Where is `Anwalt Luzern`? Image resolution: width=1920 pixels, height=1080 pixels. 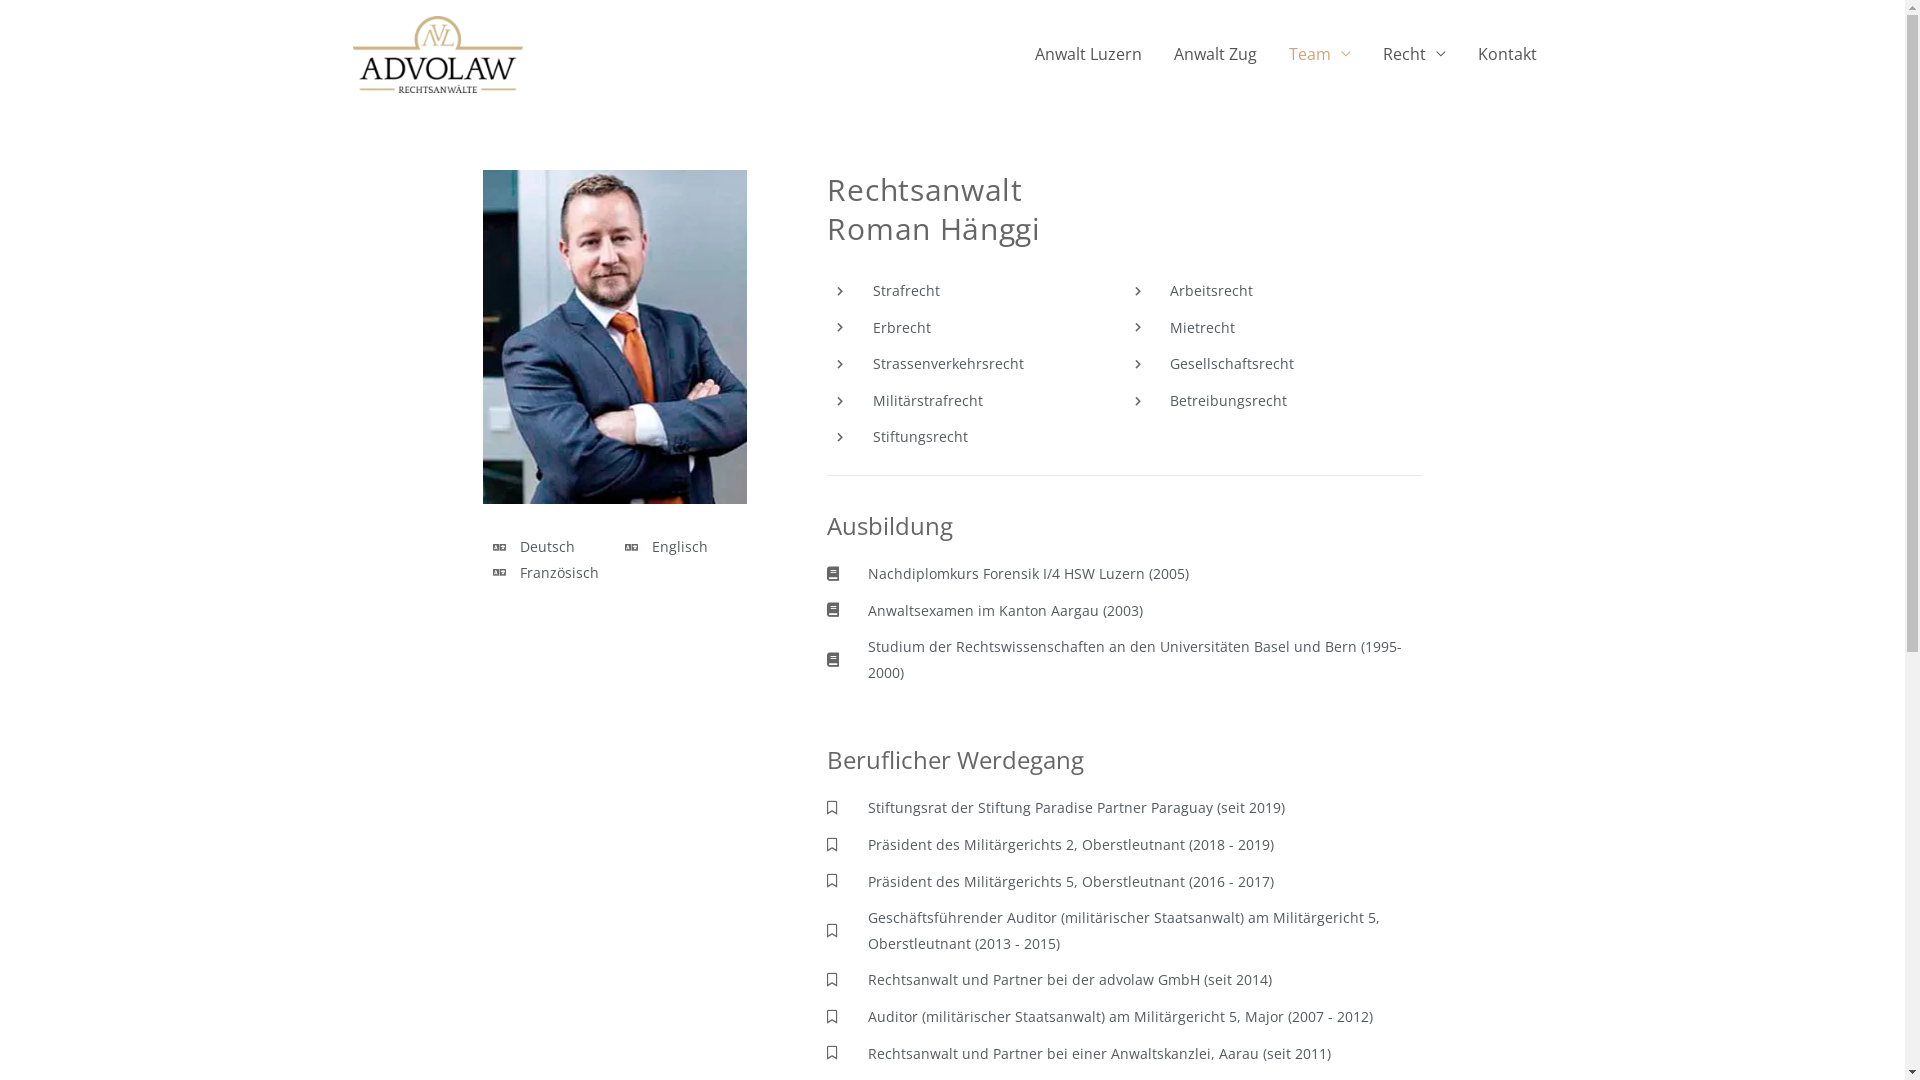 Anwalt Luzern is located at coordinates (1087, 54).